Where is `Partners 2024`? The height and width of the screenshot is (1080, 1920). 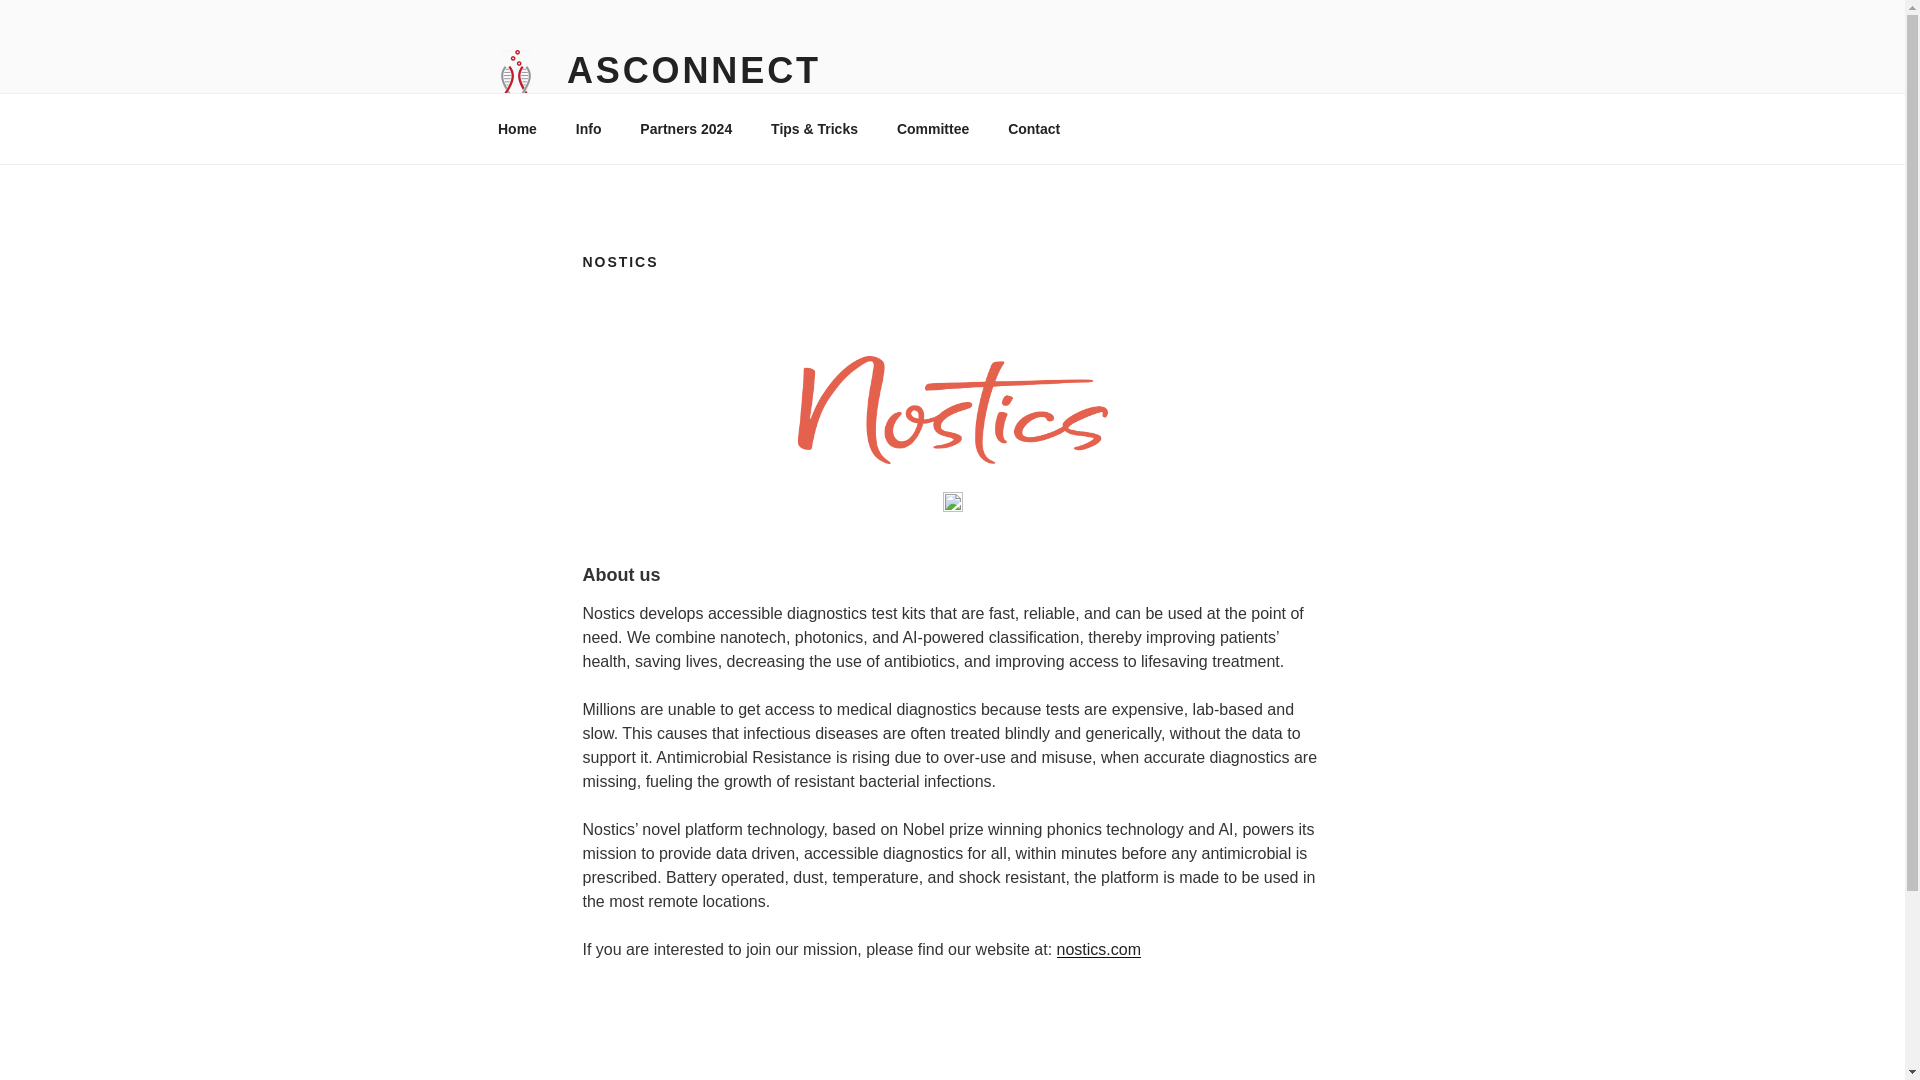
Partners 2024 is located at coordinates (686, 128).